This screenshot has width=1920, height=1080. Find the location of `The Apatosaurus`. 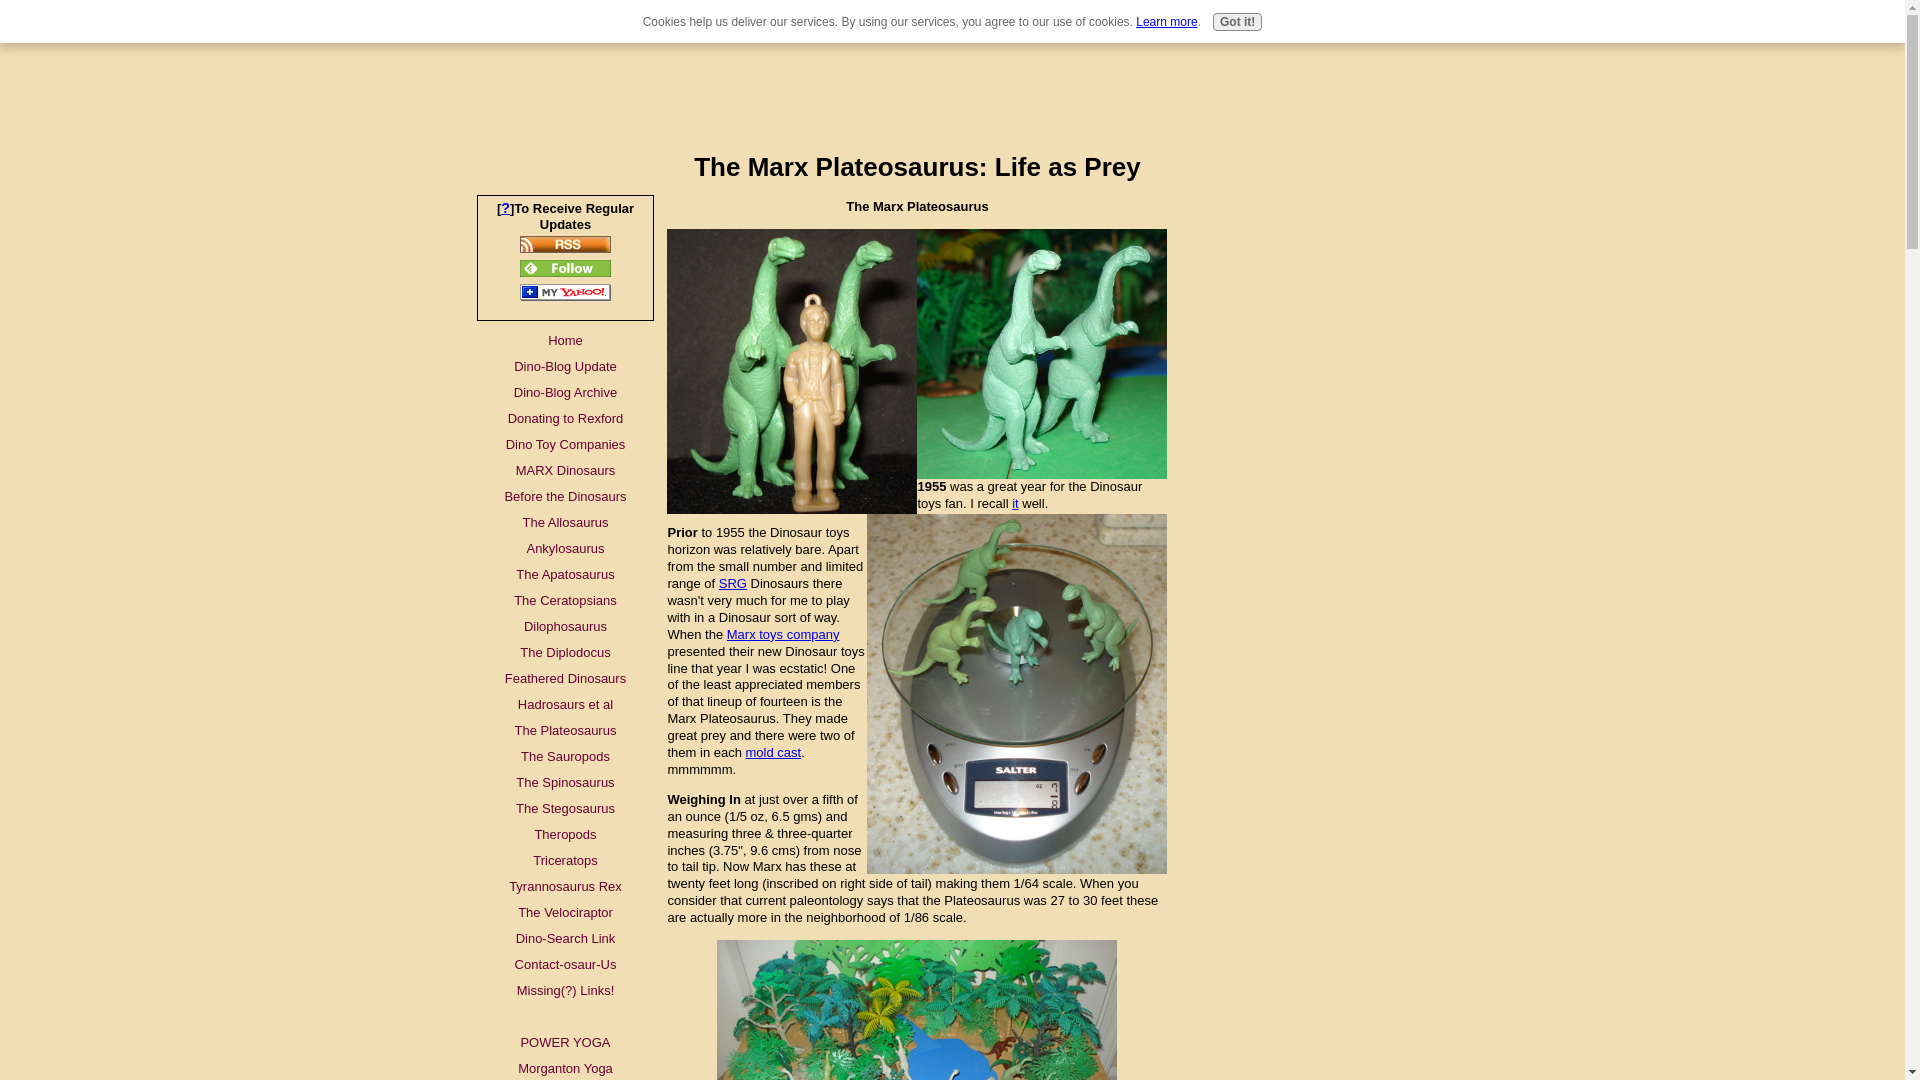

The Apatosaurus is located at coordinates (565, 574).